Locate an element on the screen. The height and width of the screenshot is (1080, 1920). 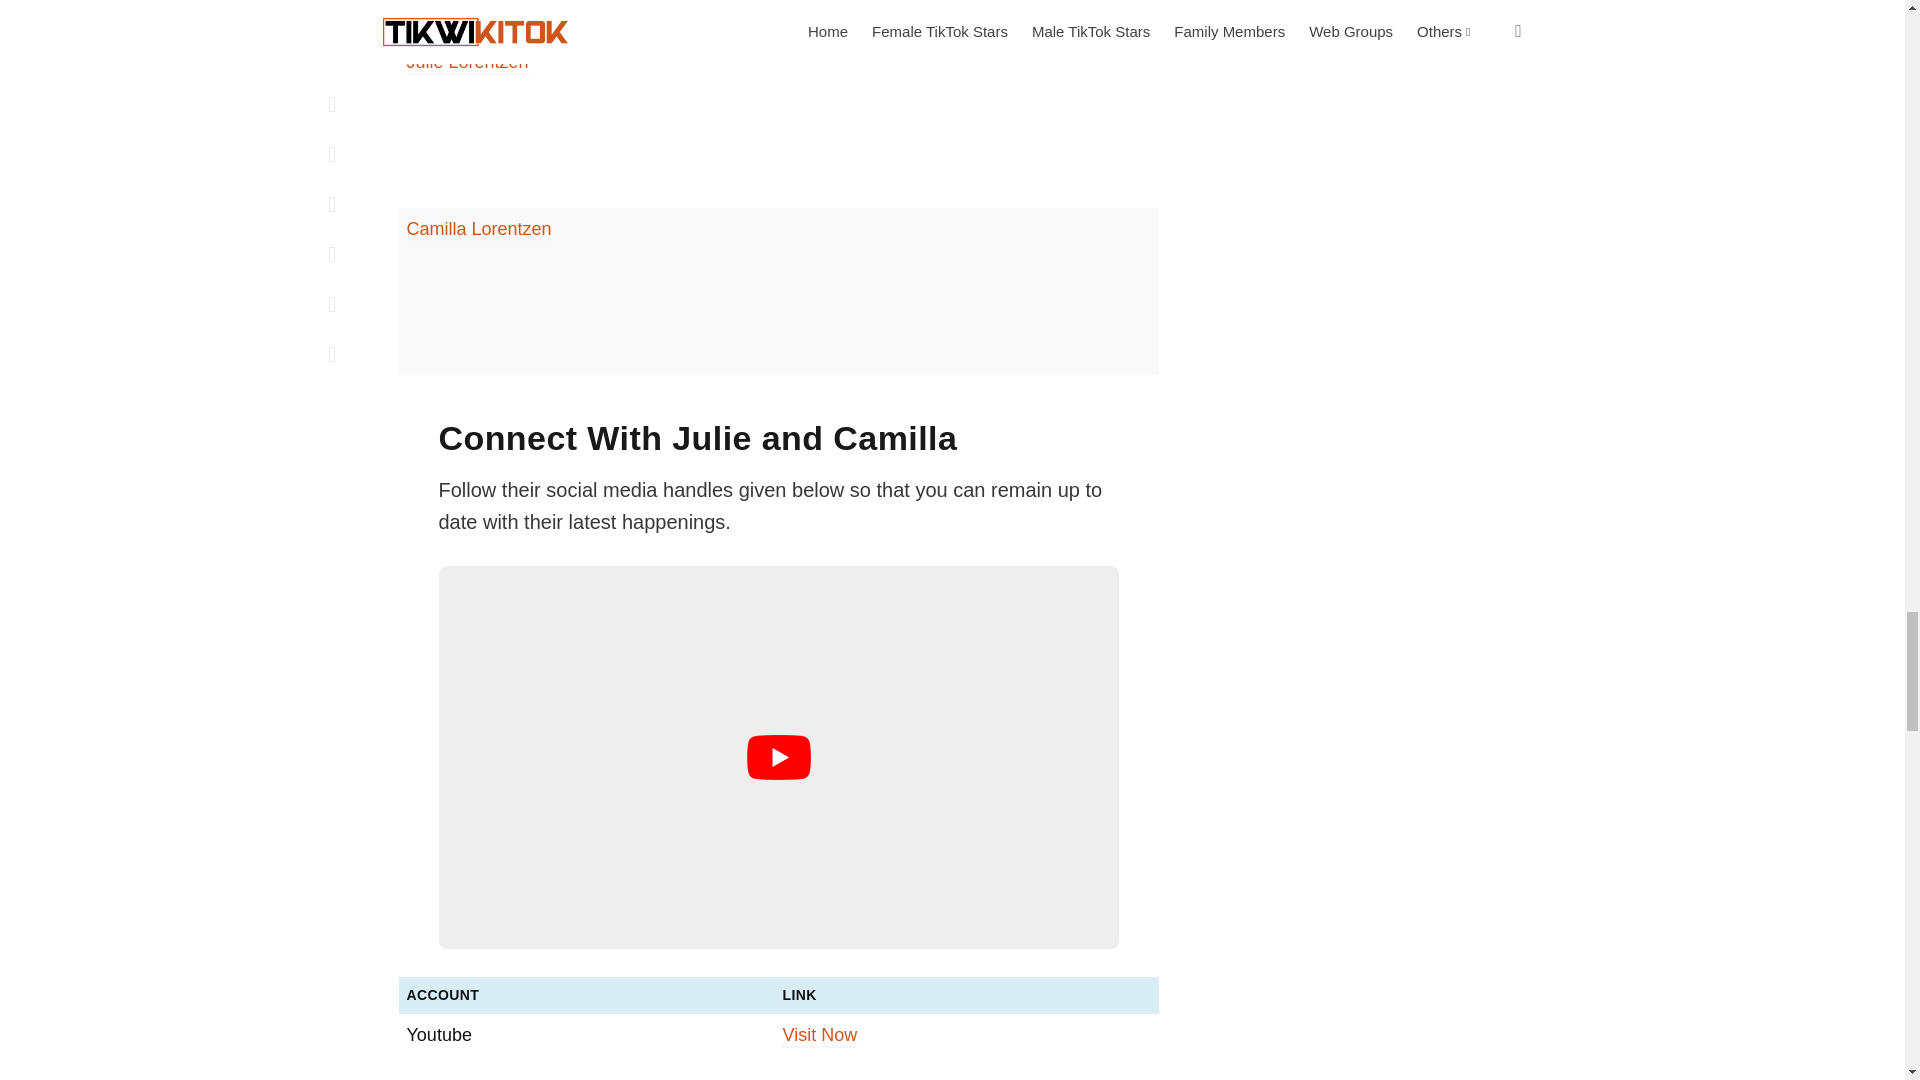
Julie Lorentzen is located at coordinates (466, 62).